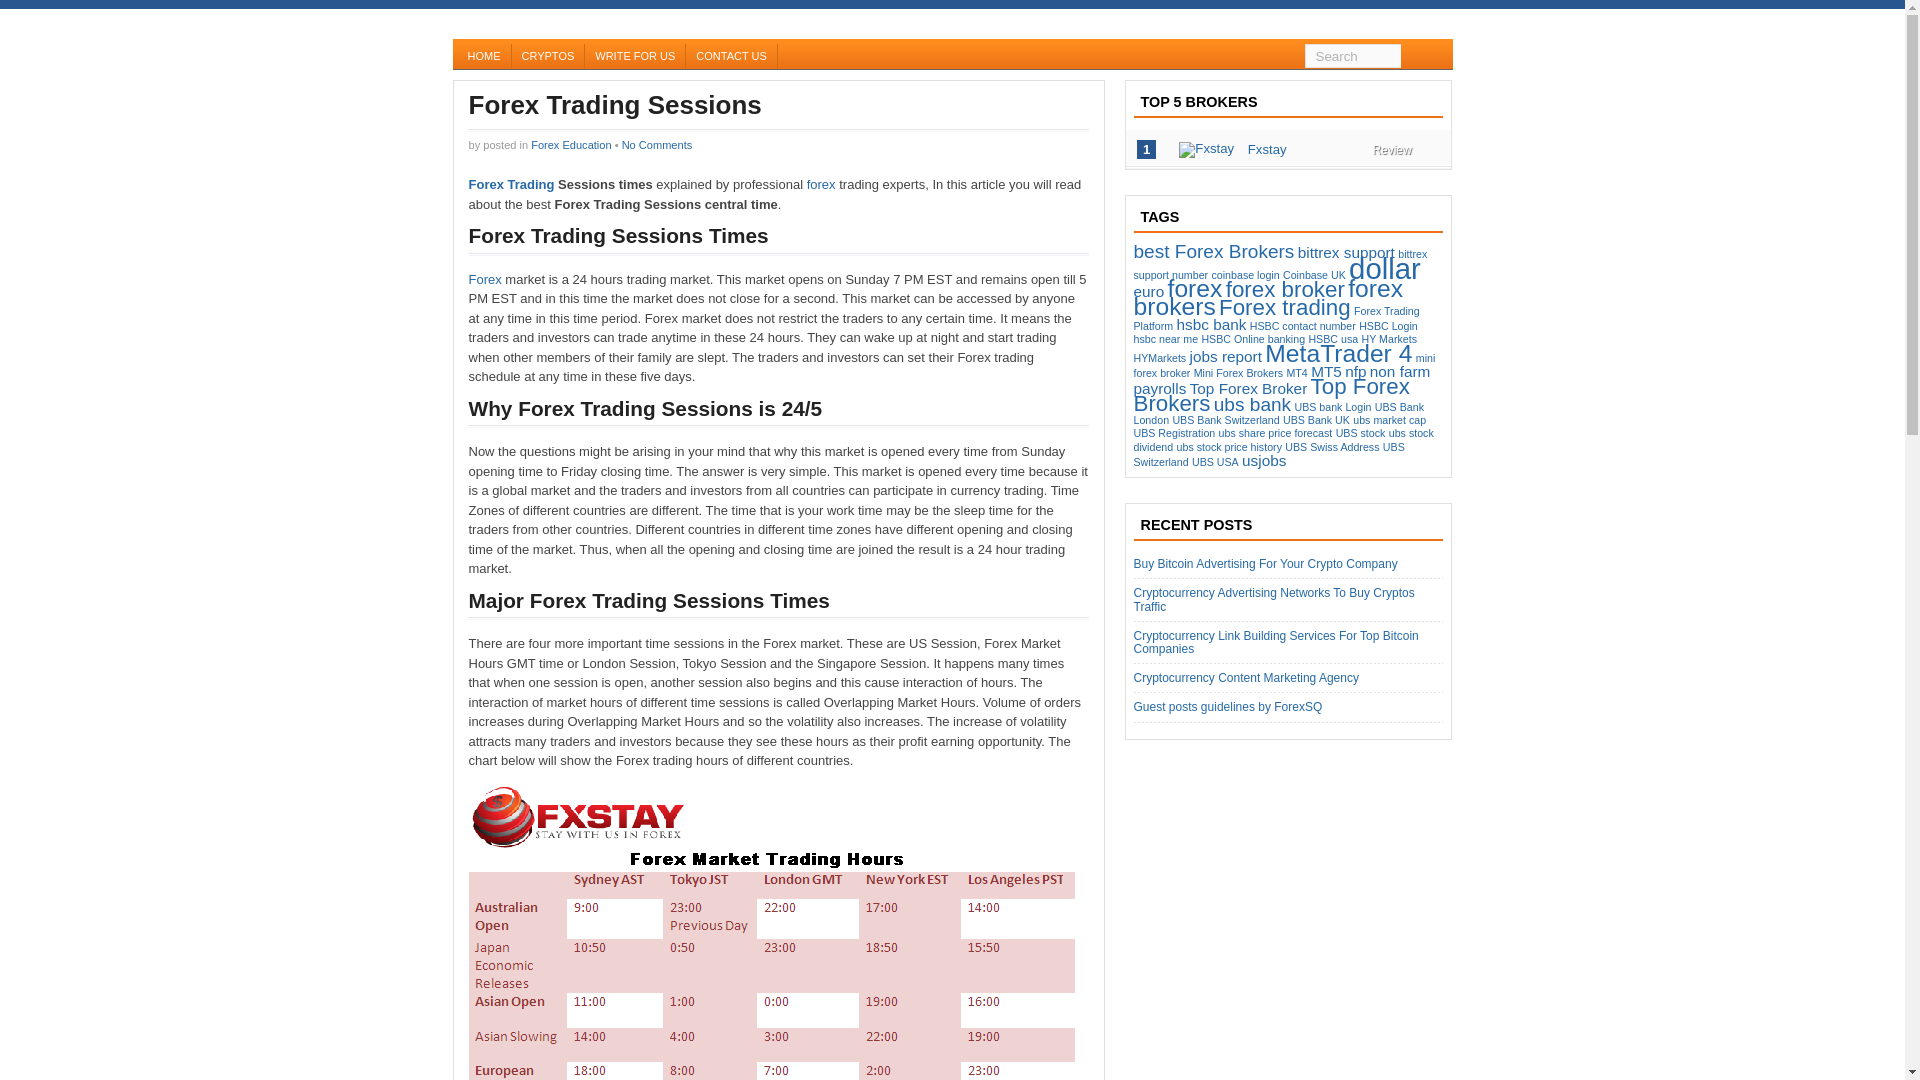 Image resolution: width=1920 pixels, height=1080 pixels. What do you see at coordinates (1211, 324) in the screenshot?
I see `hsbc bank` at bounding box center [1211, 324].